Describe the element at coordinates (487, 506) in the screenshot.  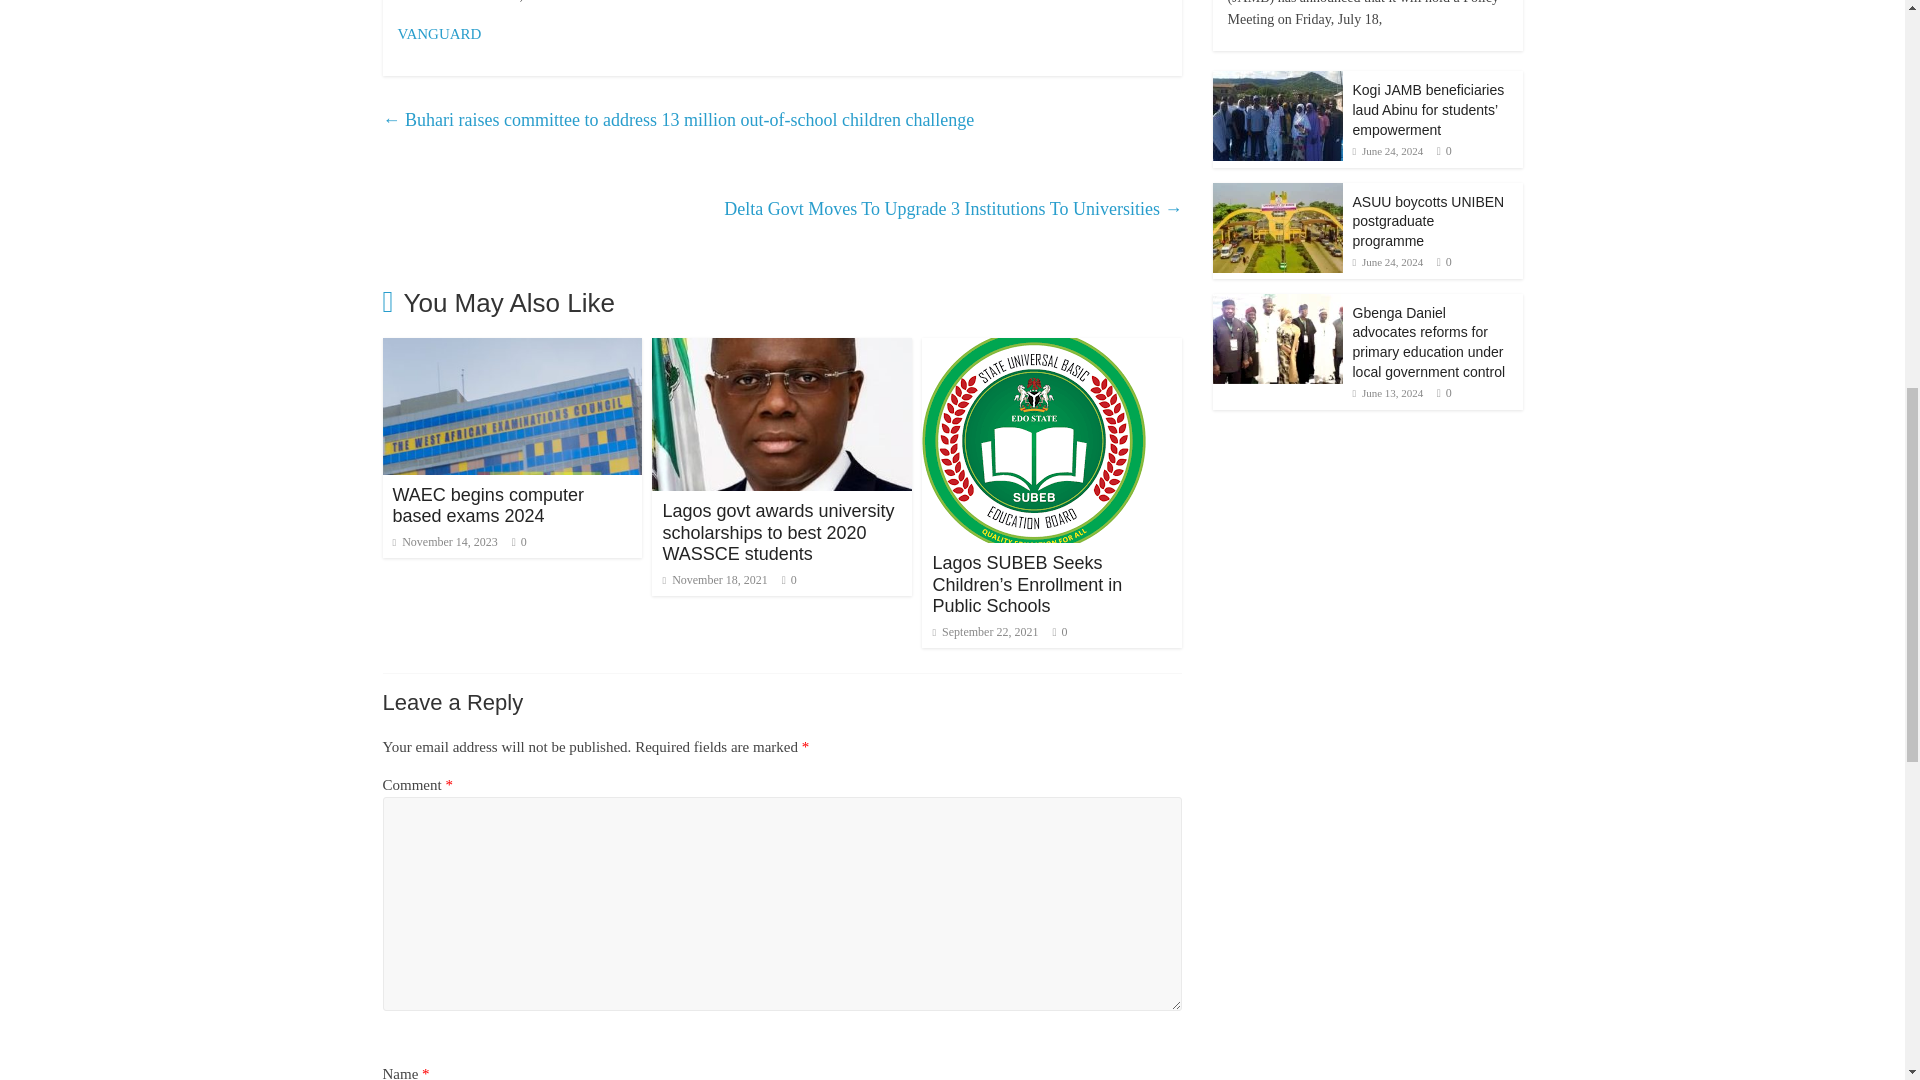
I see `WAEC begins computer based exams 2024` at that location.